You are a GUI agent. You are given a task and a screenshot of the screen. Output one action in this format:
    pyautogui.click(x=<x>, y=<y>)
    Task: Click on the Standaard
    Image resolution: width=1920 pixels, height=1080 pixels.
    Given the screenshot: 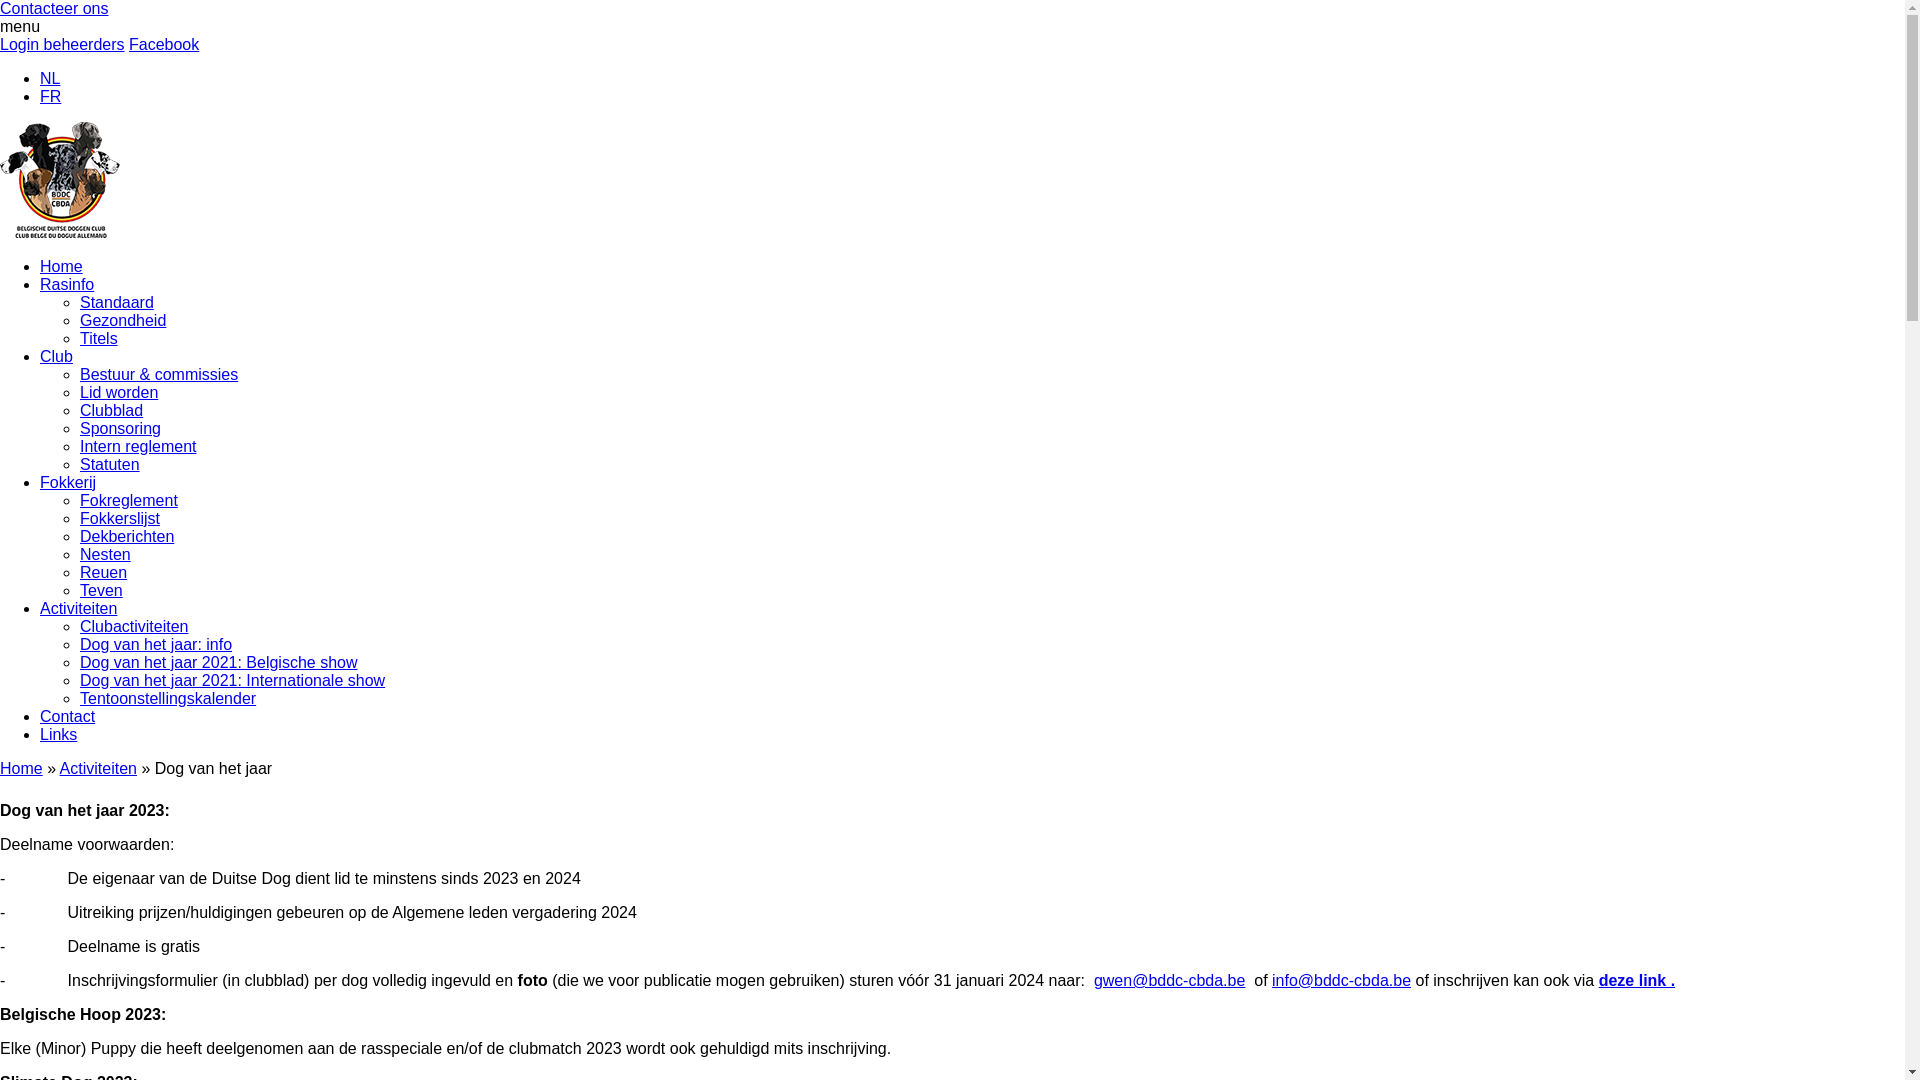 What is the action you would take?
    pyautogui.click(x=117, y=302)
    